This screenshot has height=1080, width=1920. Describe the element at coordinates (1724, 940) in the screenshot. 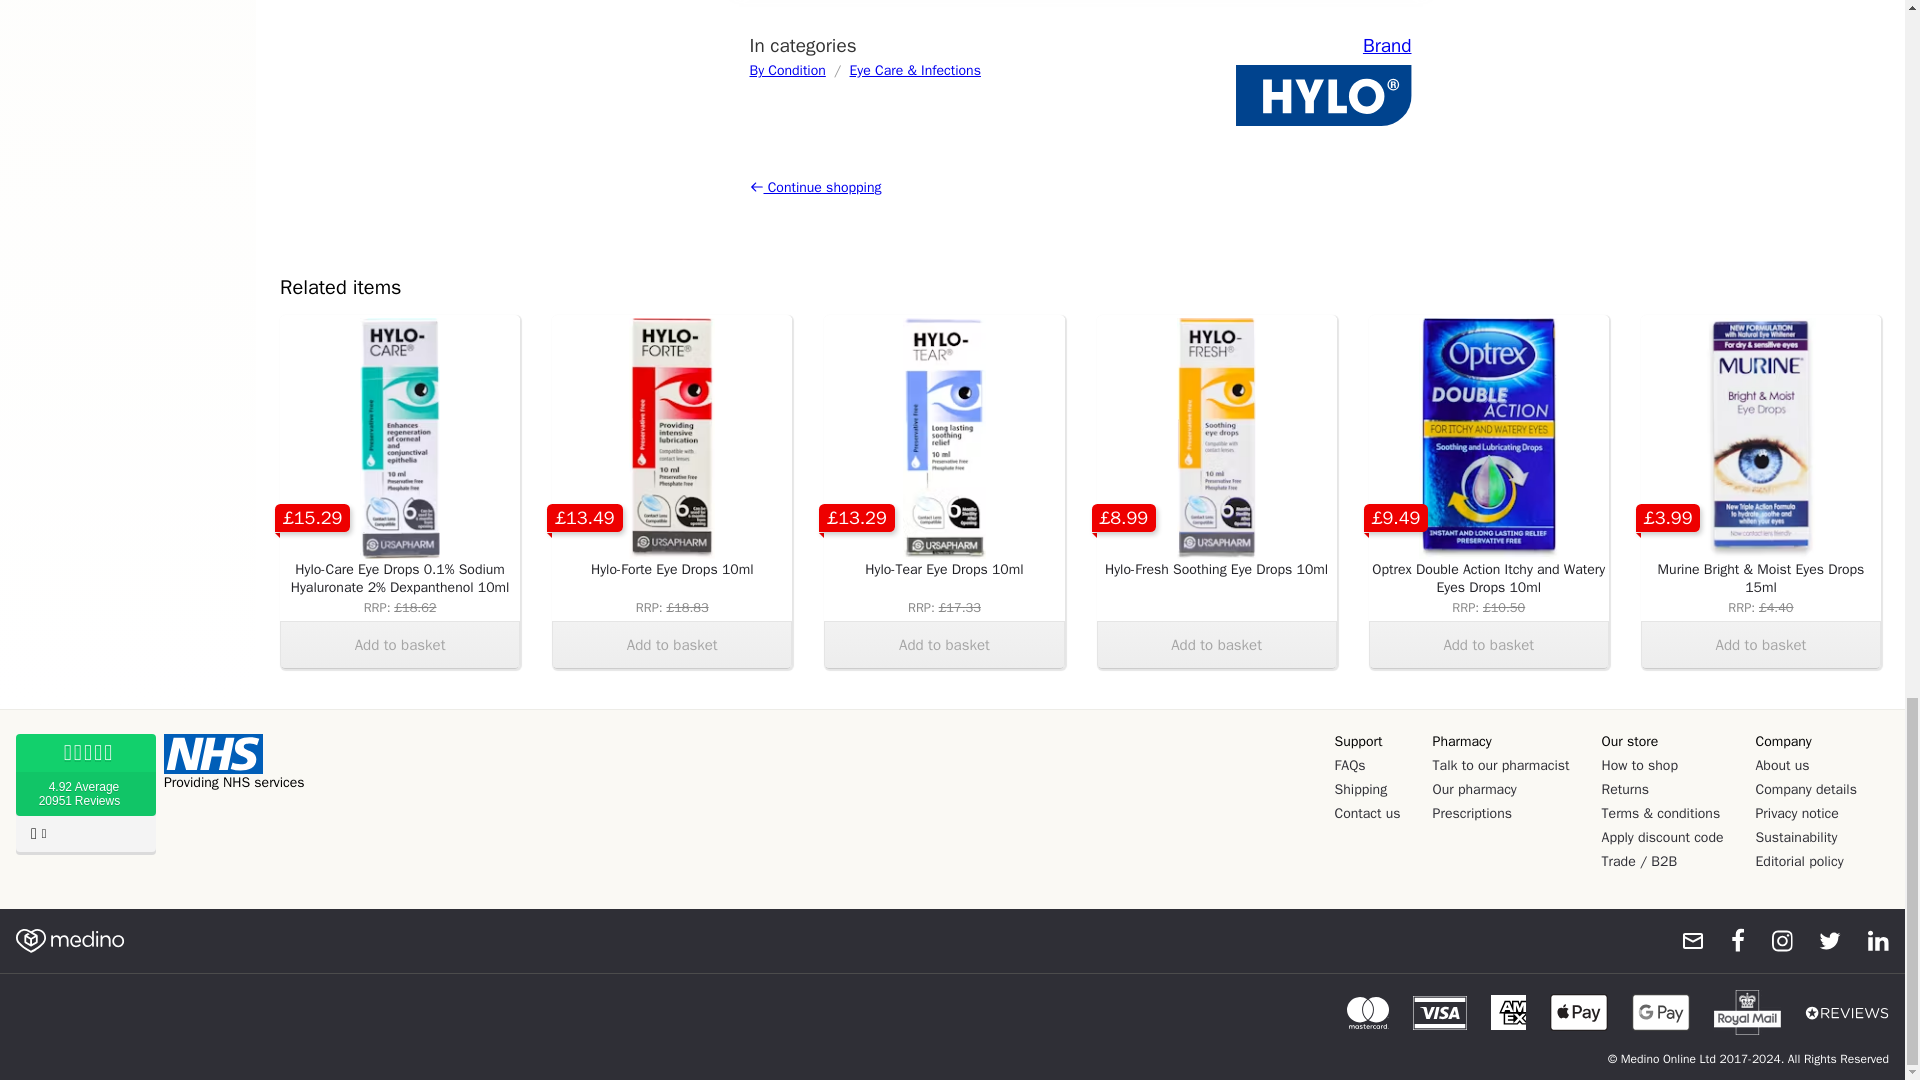

I see `medino on facebook` at that location.